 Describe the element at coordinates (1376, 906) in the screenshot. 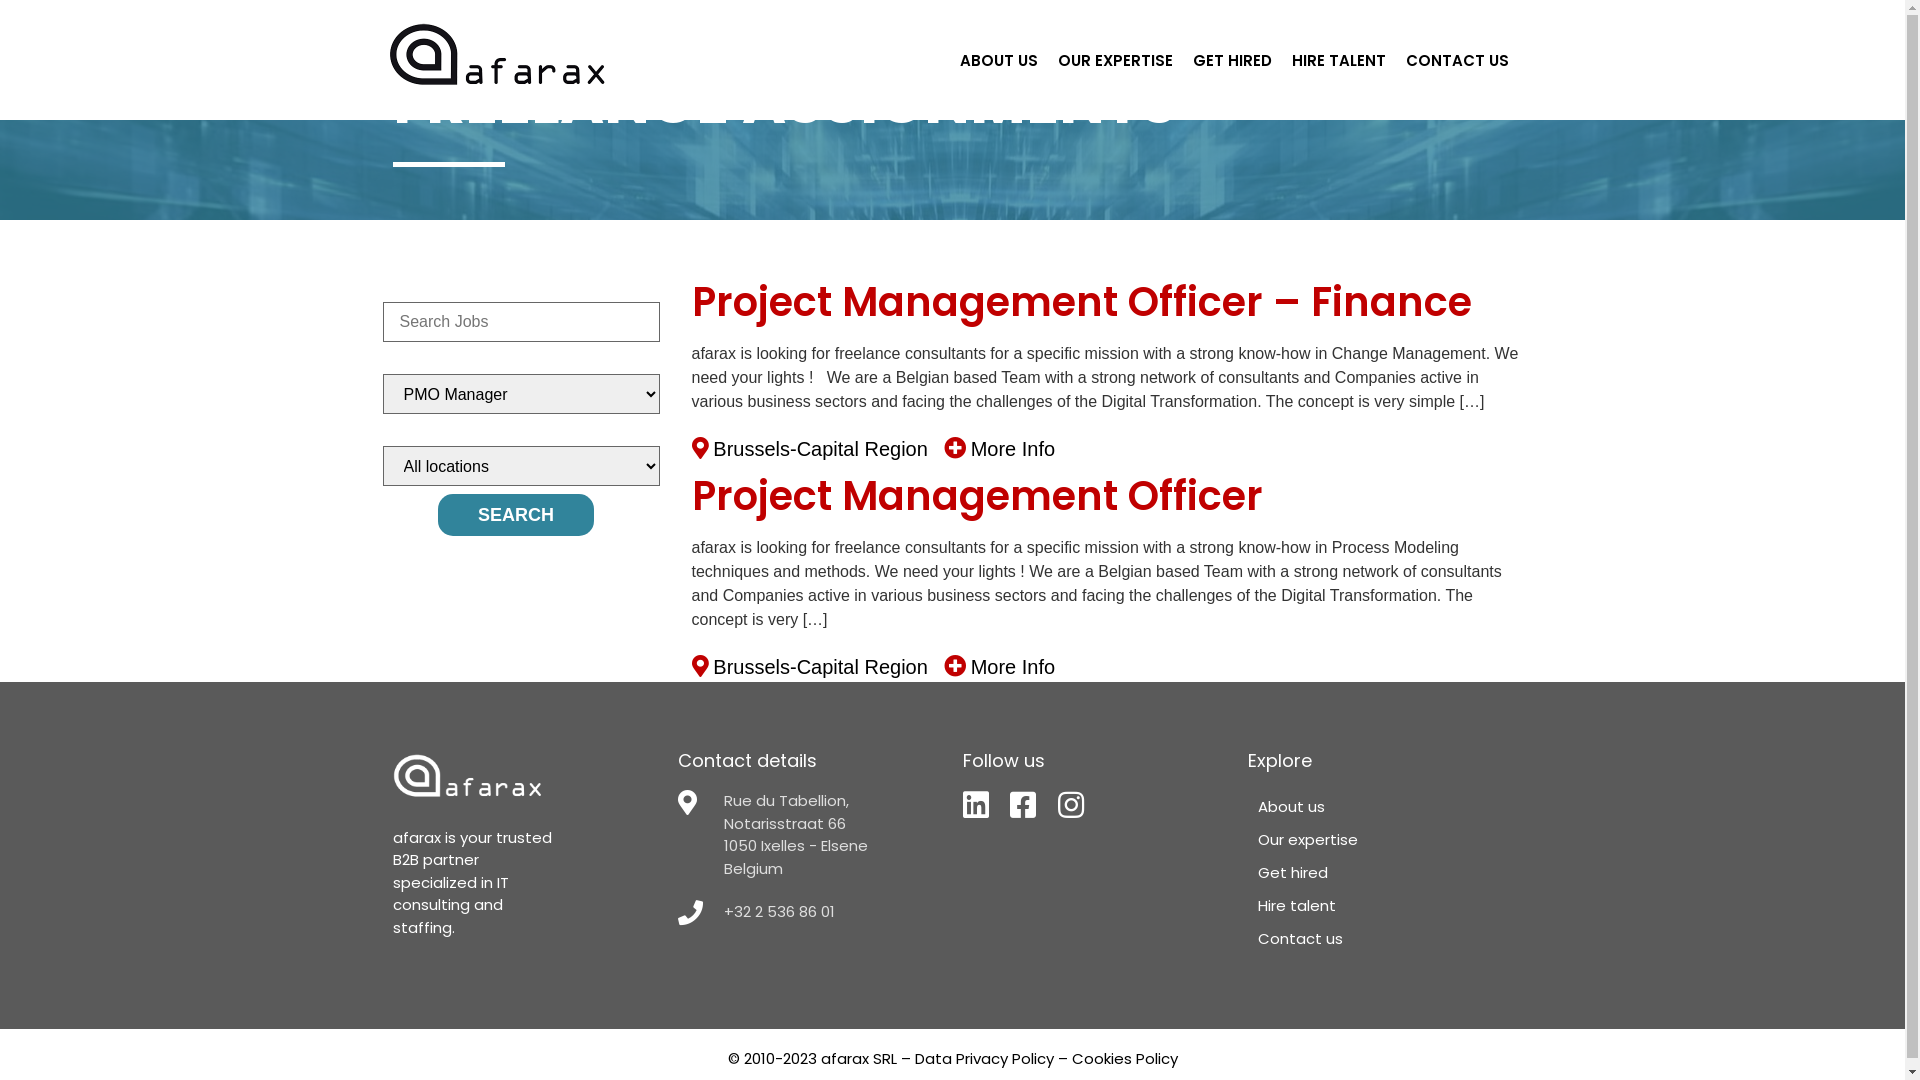

I see `Hire talent` at that location.